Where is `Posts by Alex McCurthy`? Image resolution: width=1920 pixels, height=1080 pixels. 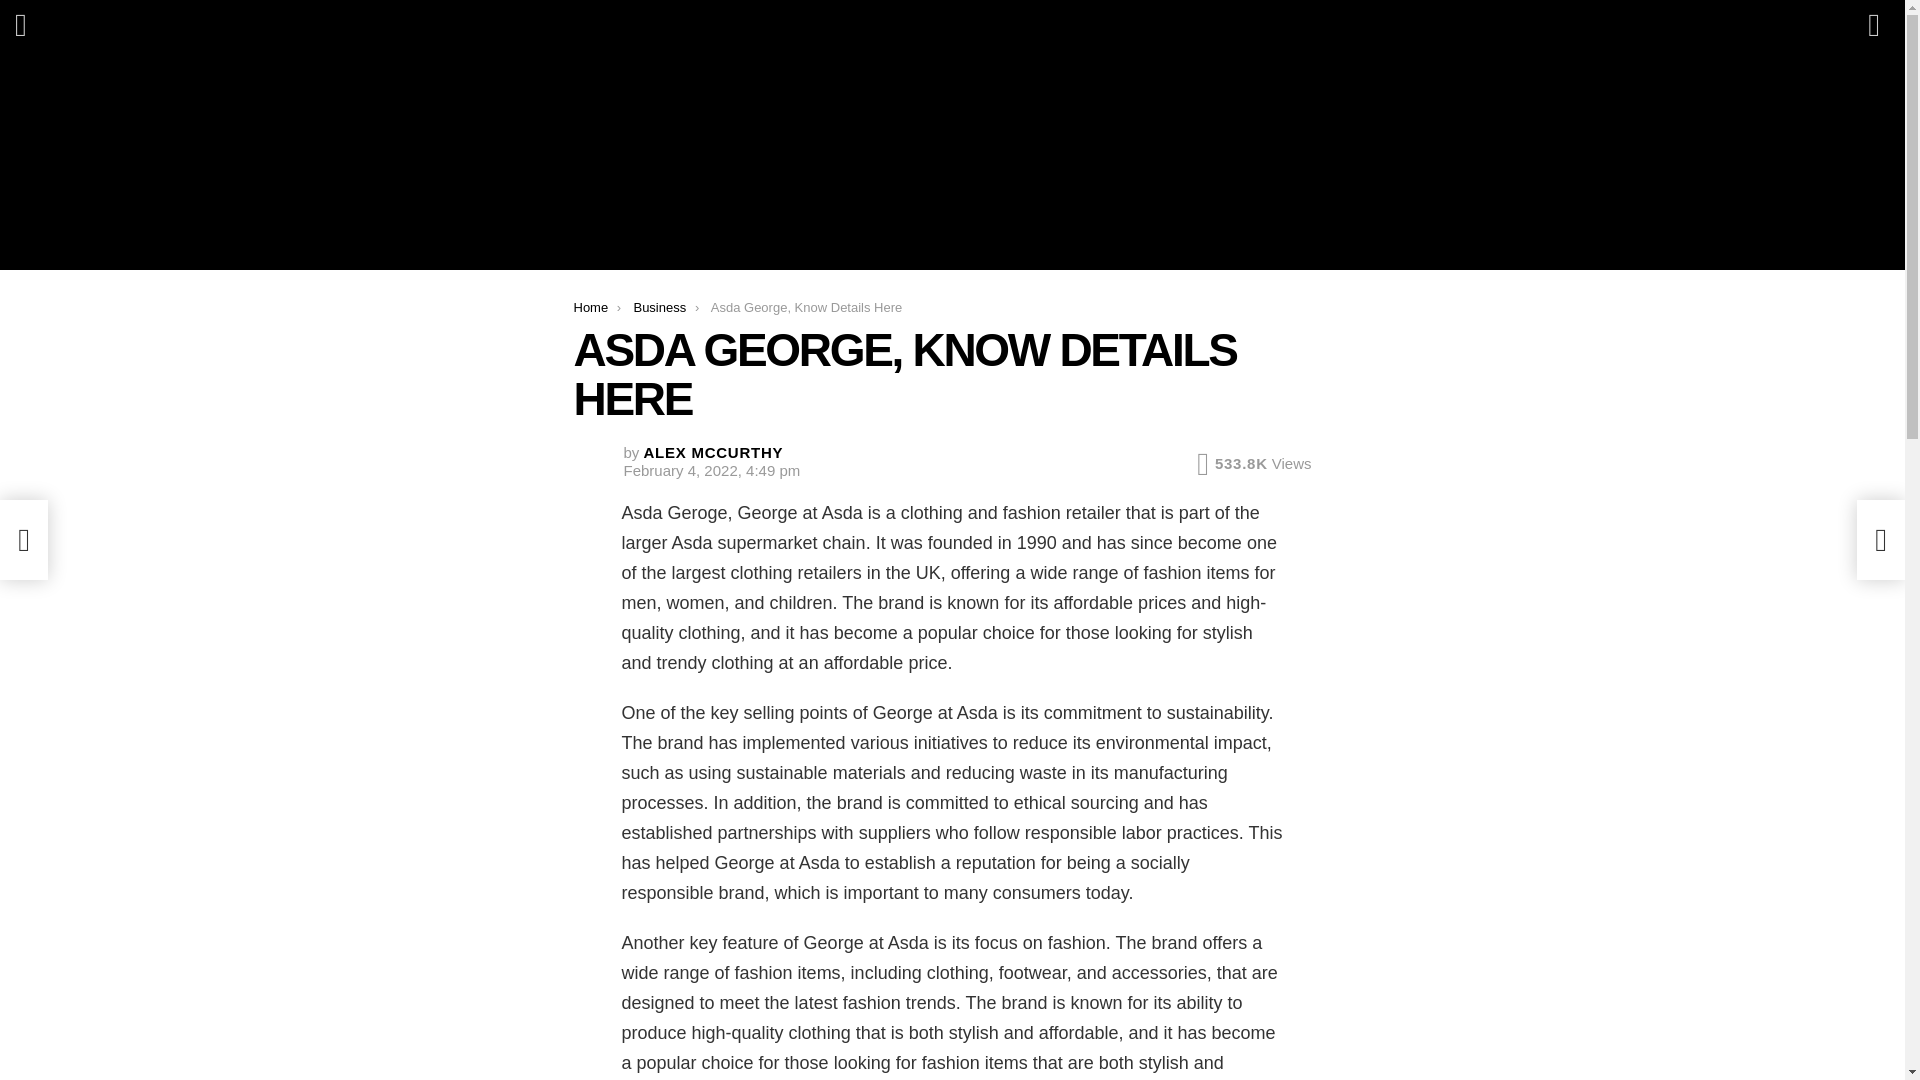 Posts by Alex McCurthy is located at coordinates (713, 452).